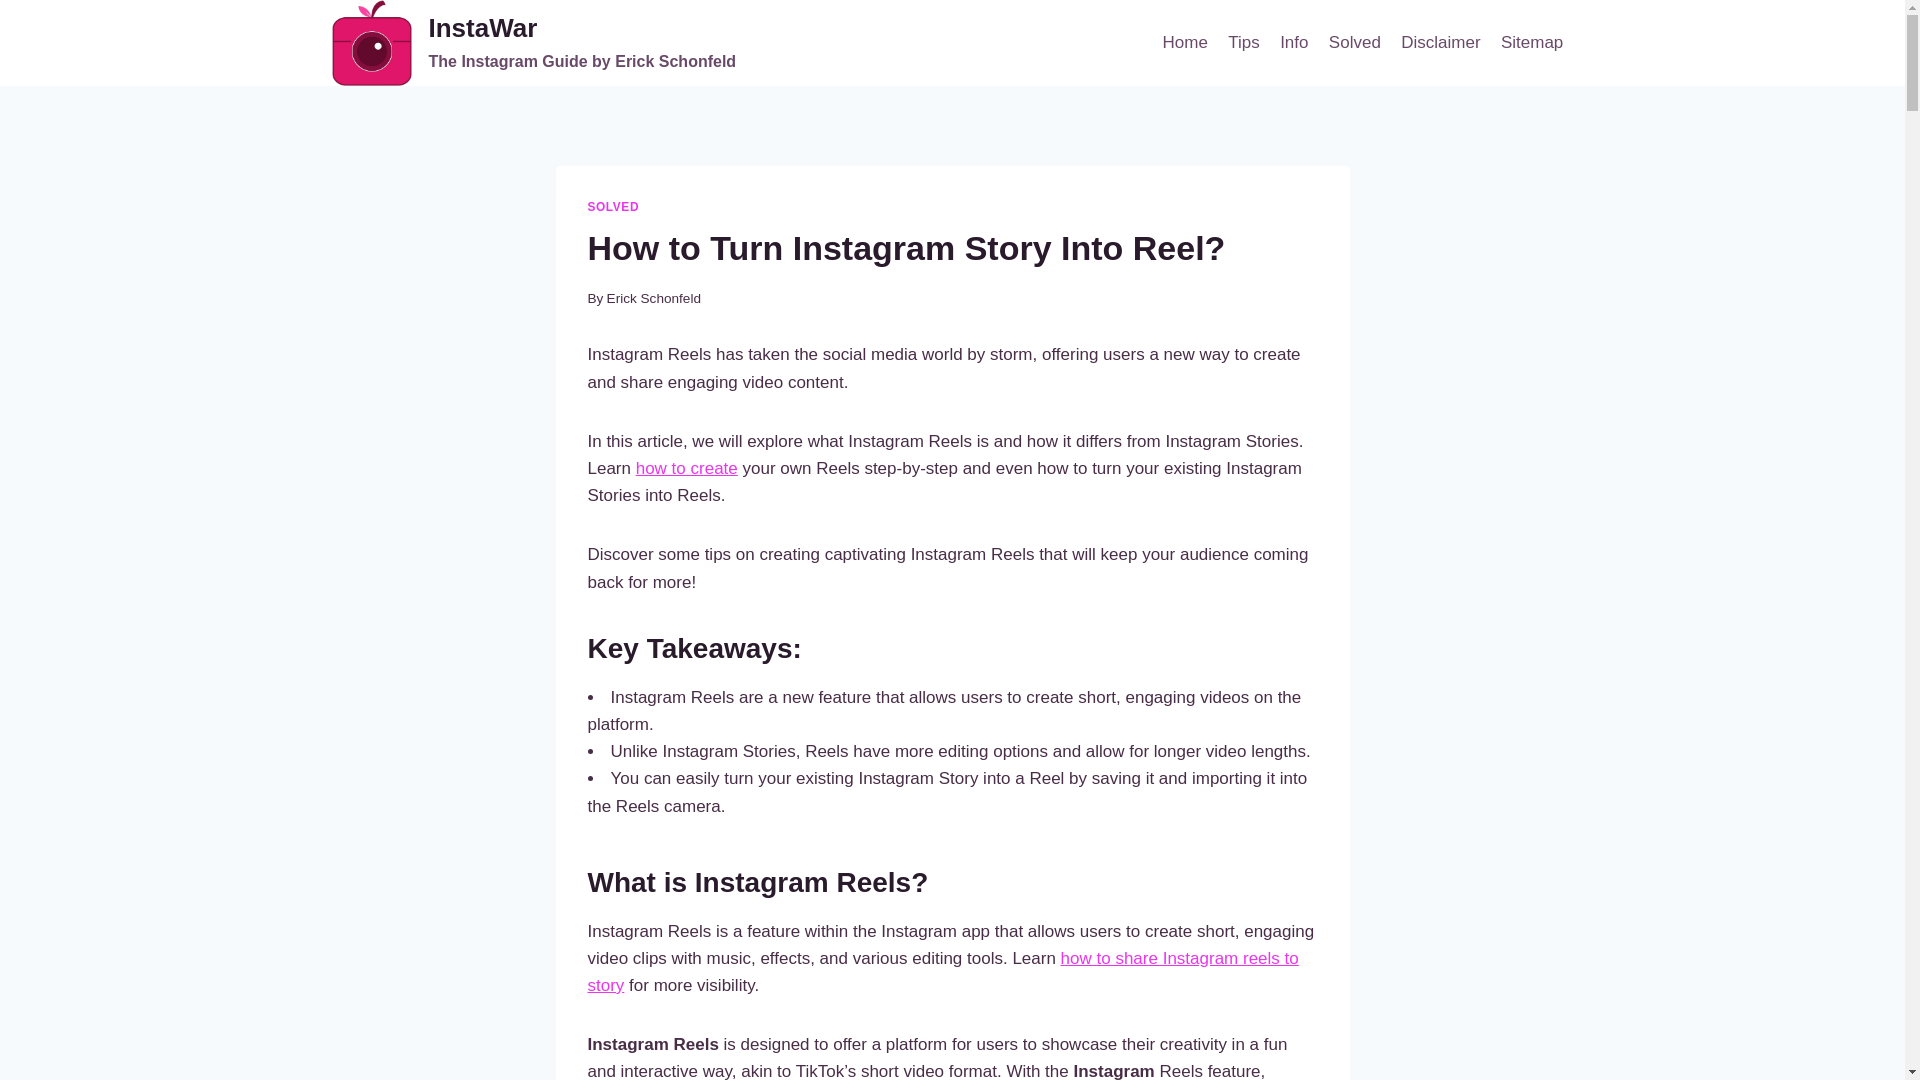 The image size is (1920, 1080). What do you see at coordinates (1294, 42) in the screenshot?
I see `SOLVED` at bounding box center [1294, 42].